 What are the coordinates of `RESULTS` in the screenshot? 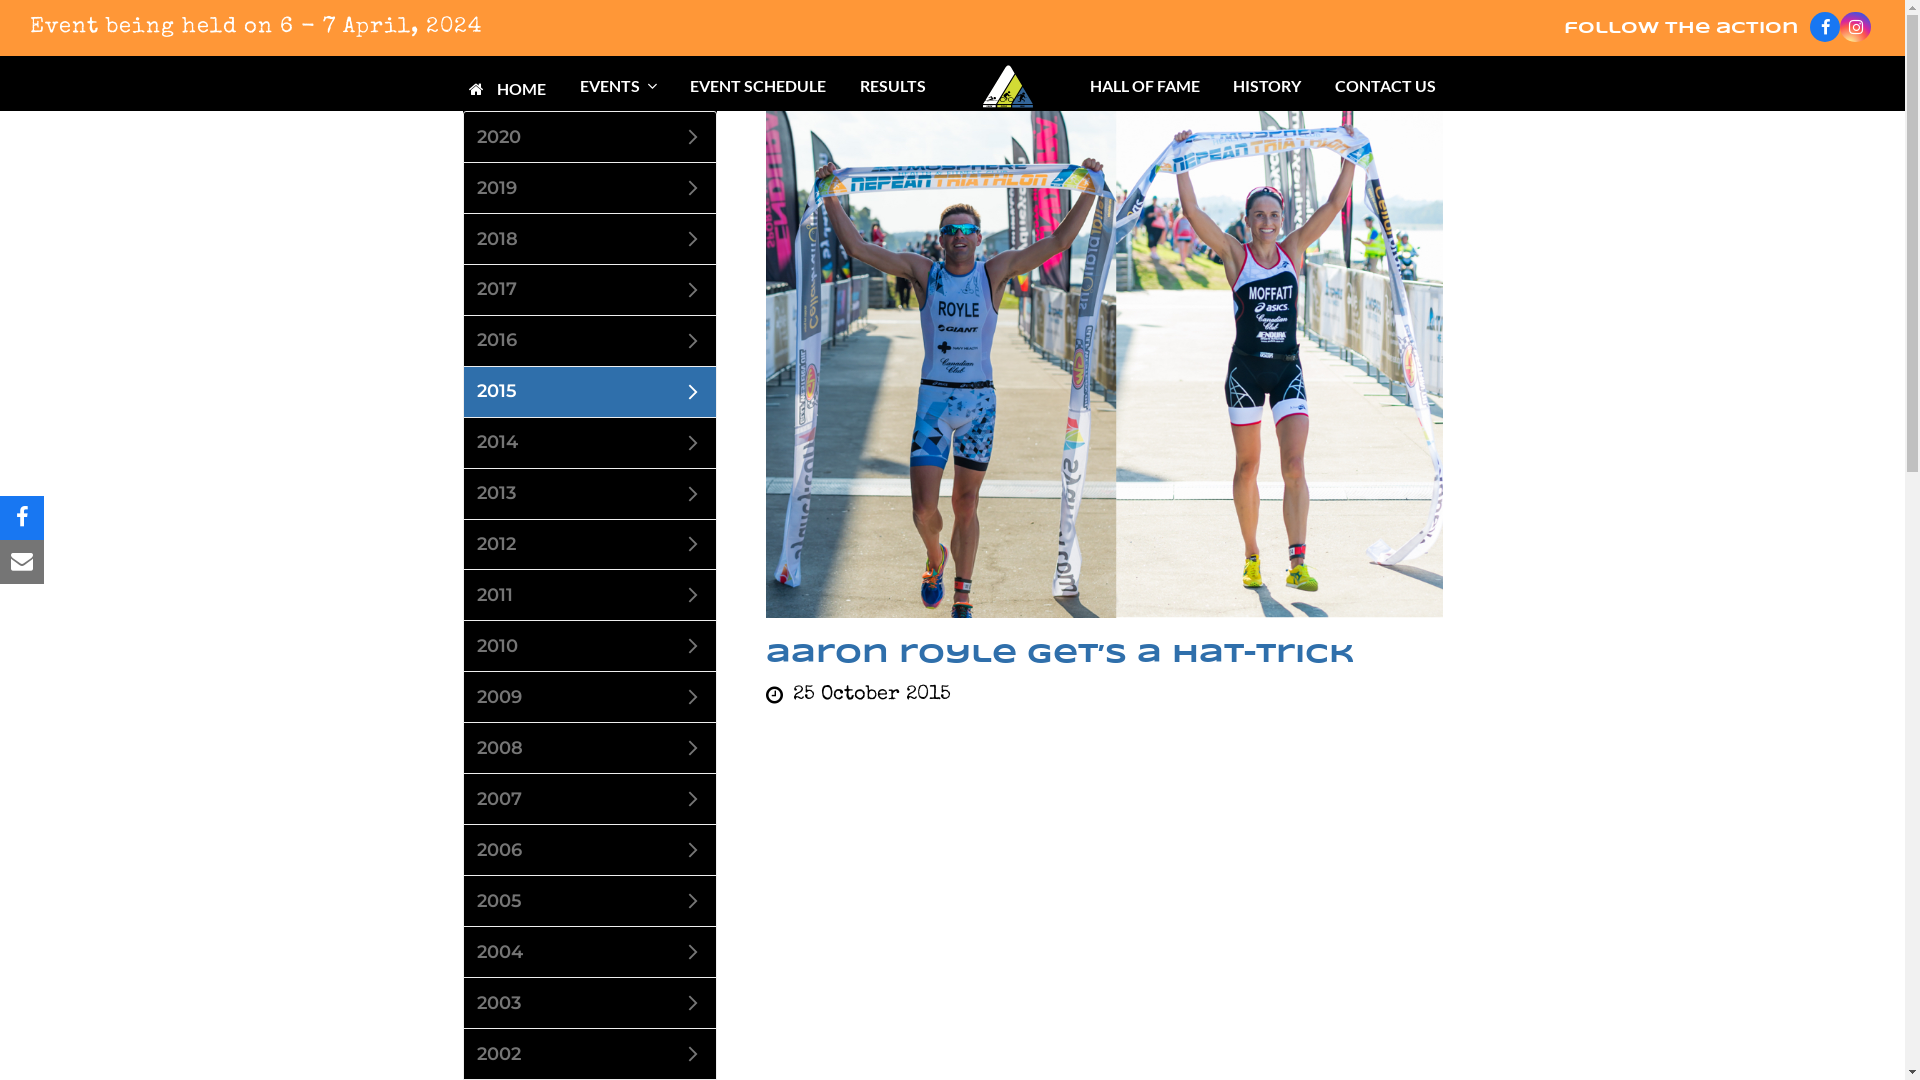 It's located at (893, 86).